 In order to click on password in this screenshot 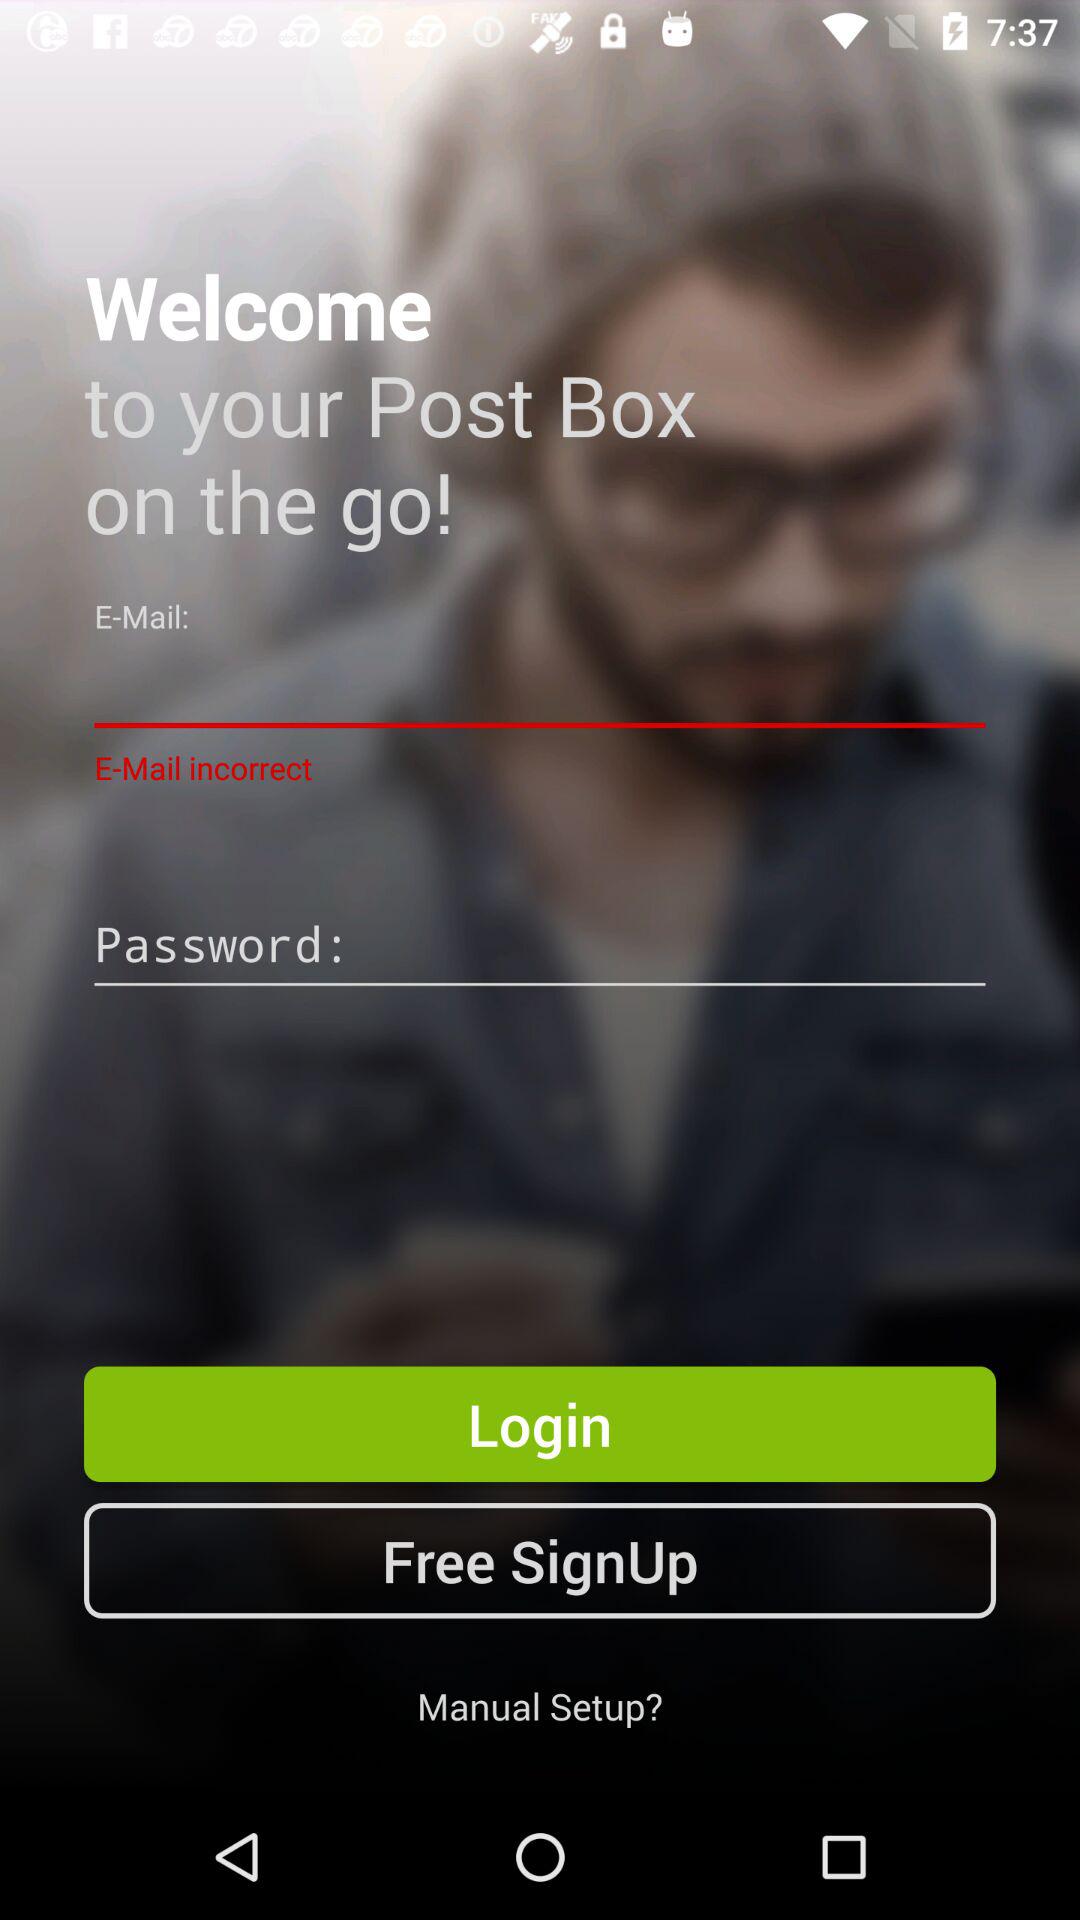, I will do `click(540, 947)`.